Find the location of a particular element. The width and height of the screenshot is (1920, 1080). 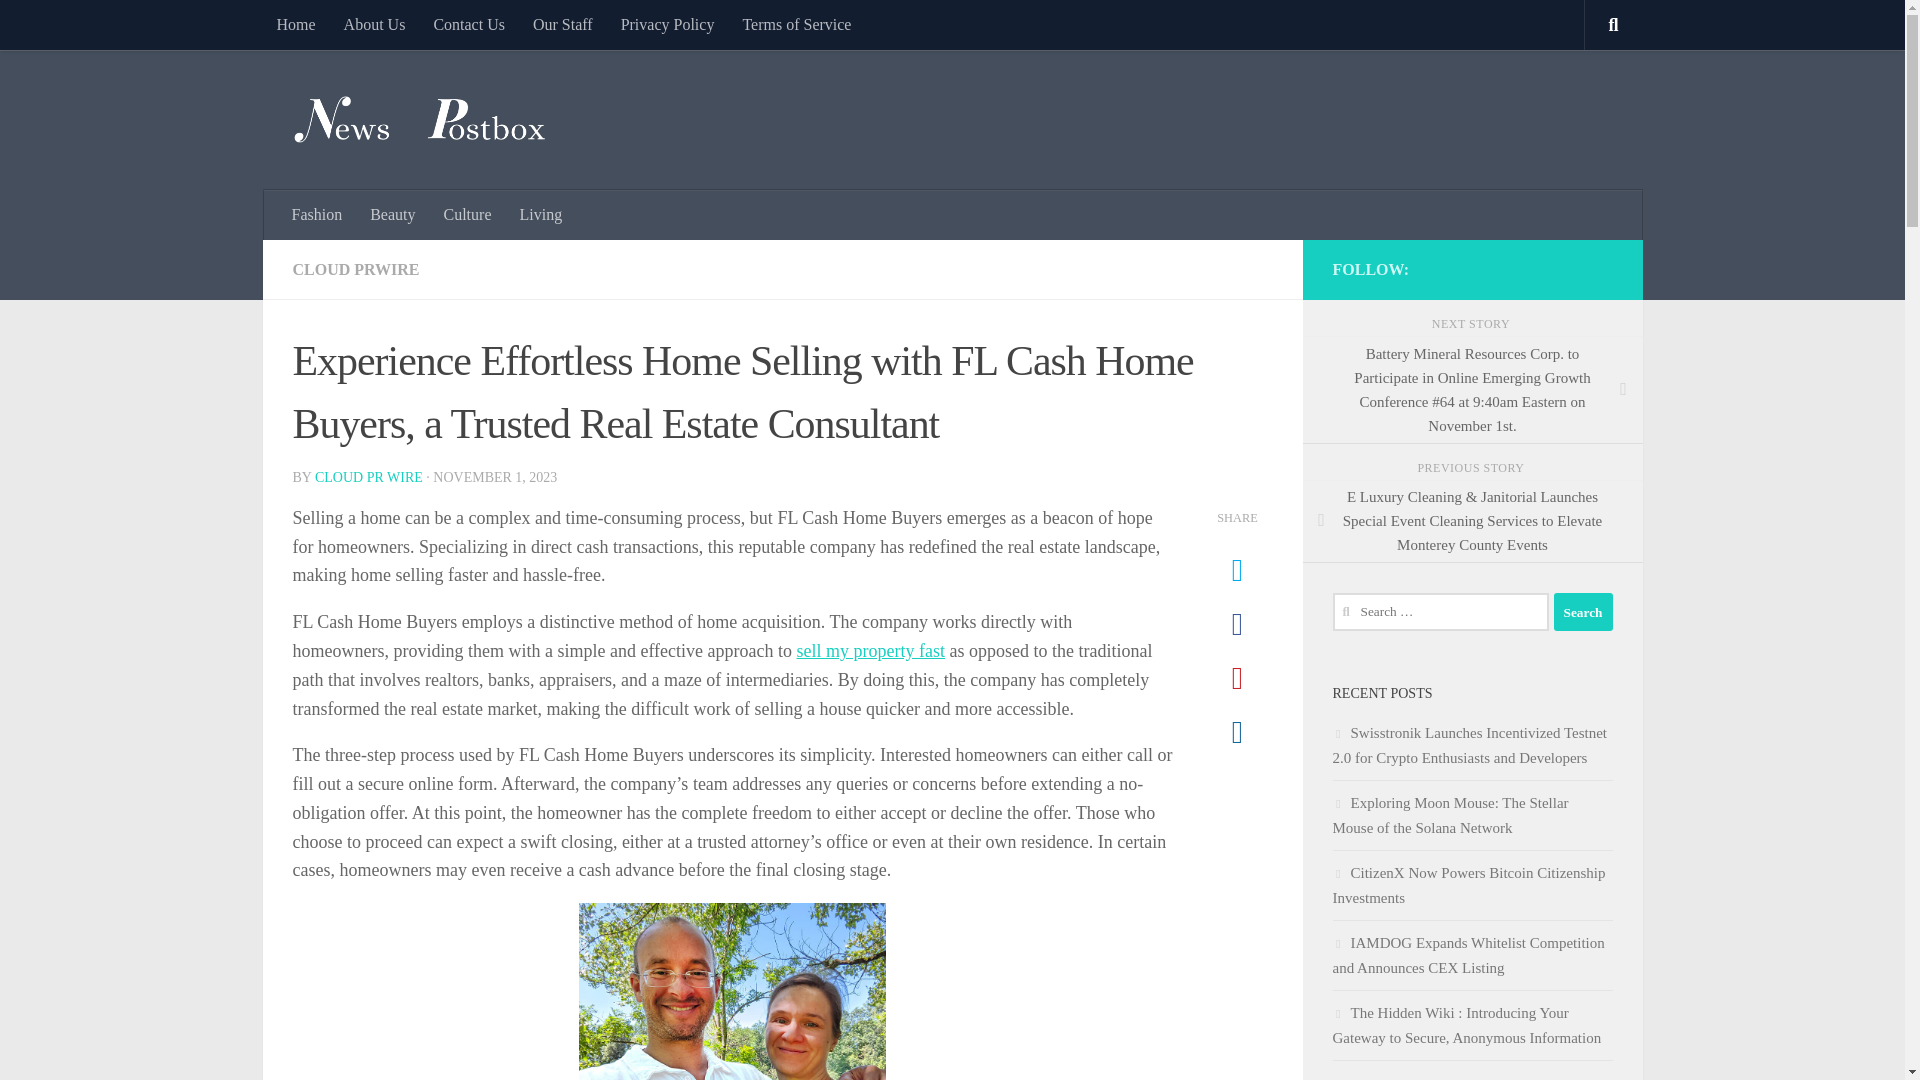

Contact Us is located at coordinates (468, 24).